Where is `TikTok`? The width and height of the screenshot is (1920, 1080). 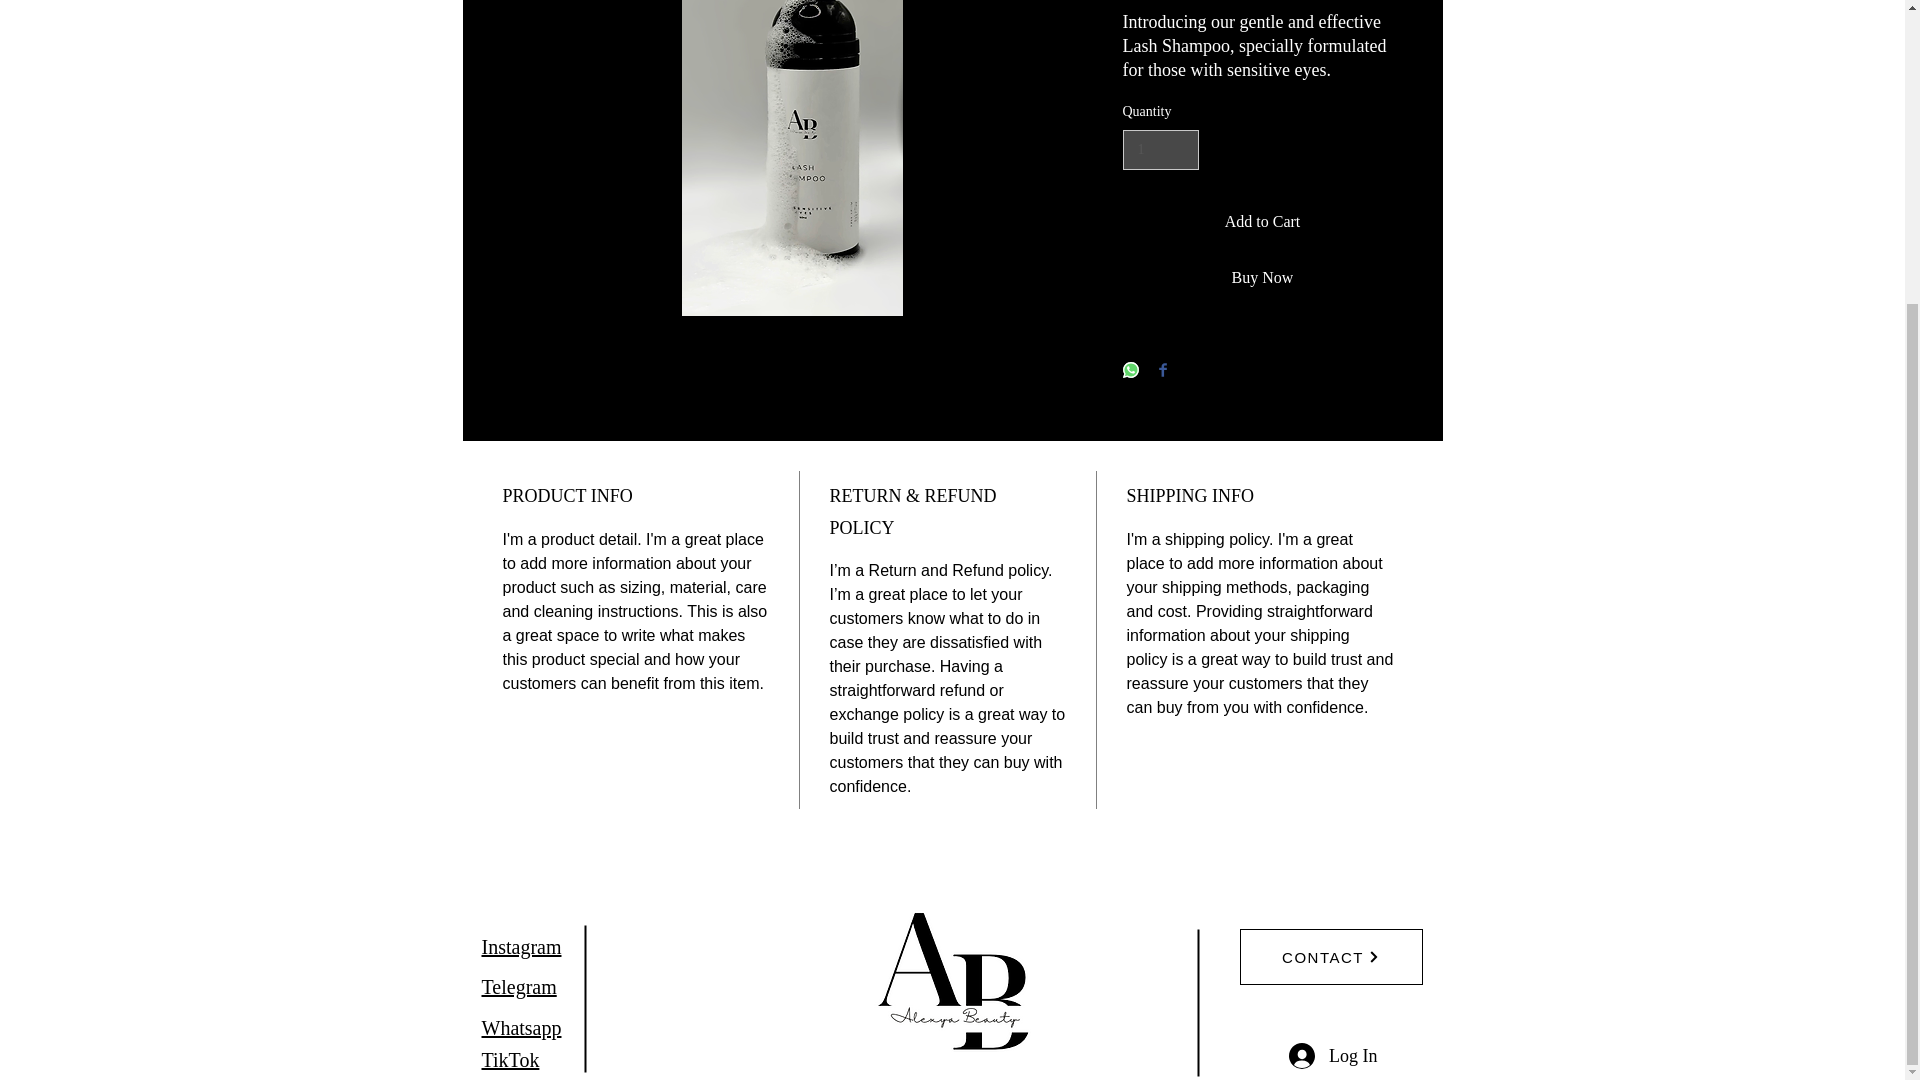 TikTok is located at coordinates (510, 1060).